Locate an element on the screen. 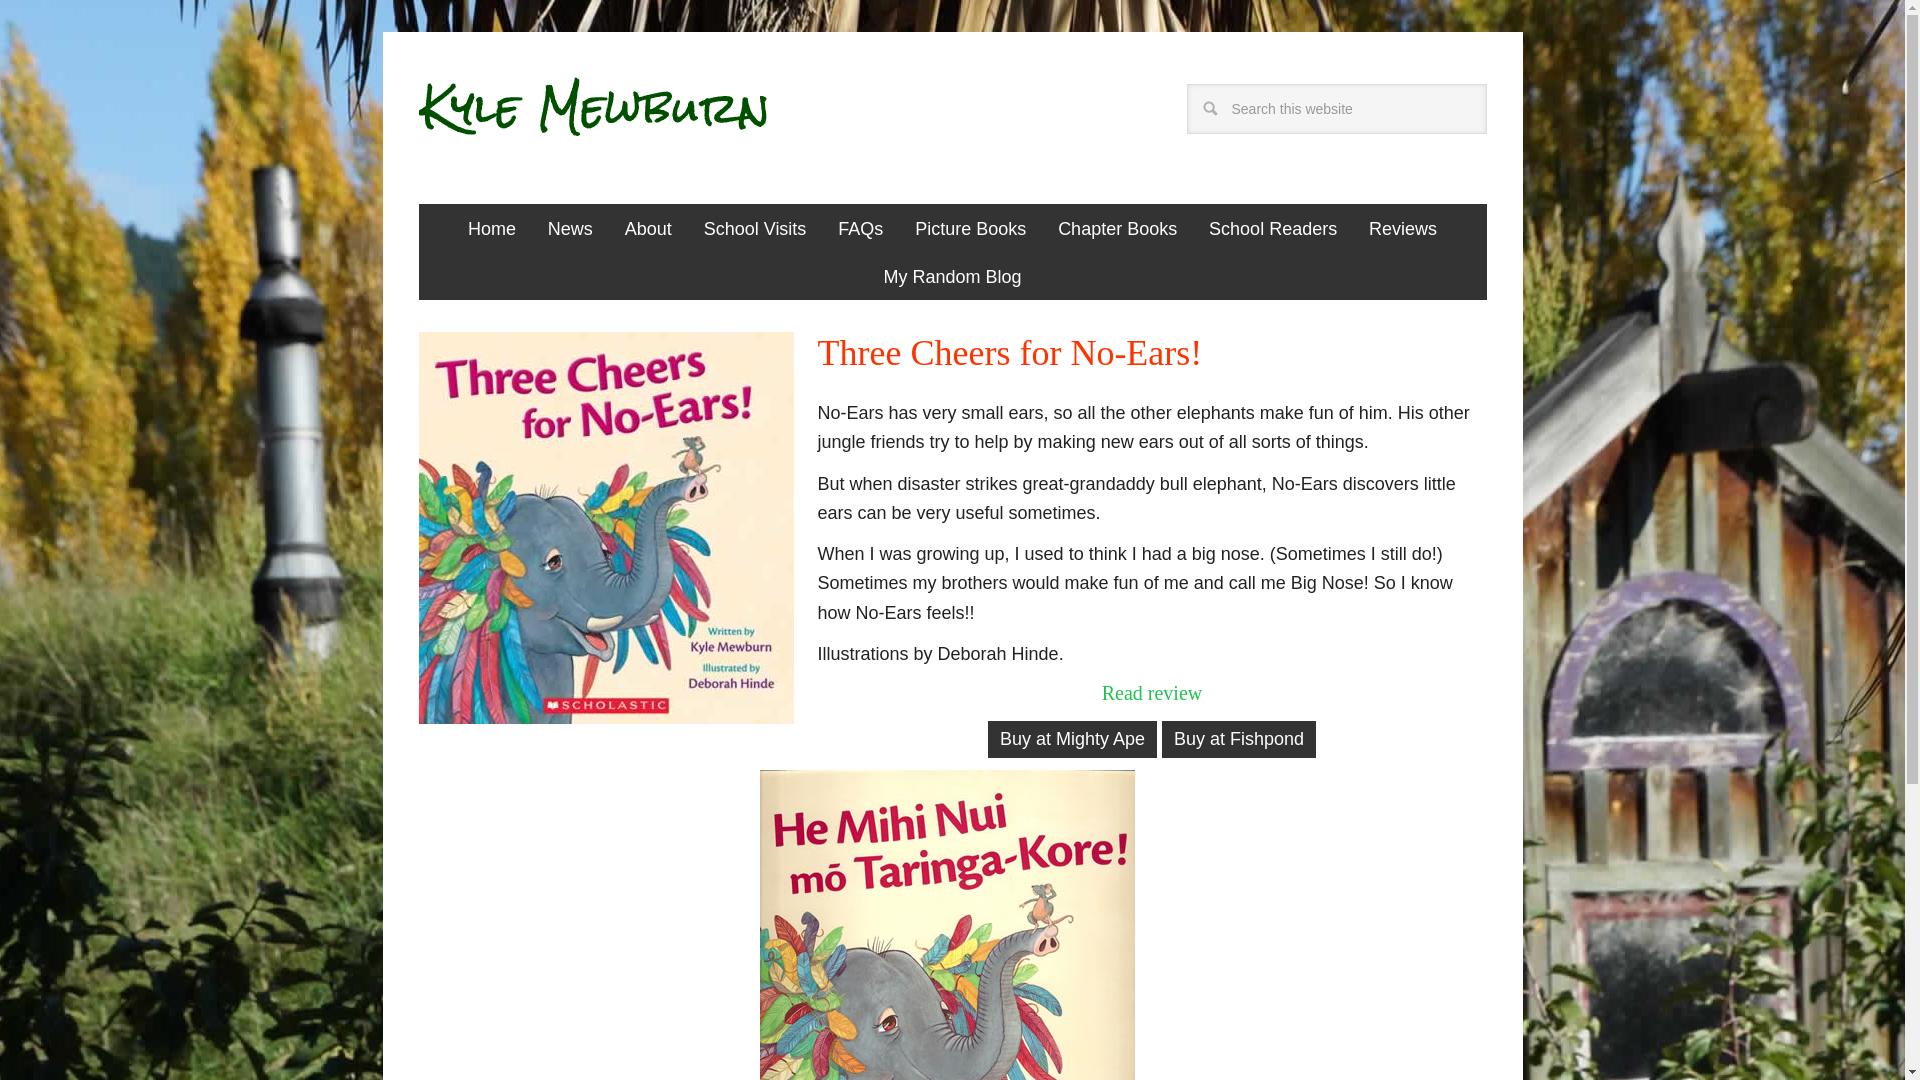 The image size is (1920, 1080). Kyle Mewburn is located at coordinates (633, 128).